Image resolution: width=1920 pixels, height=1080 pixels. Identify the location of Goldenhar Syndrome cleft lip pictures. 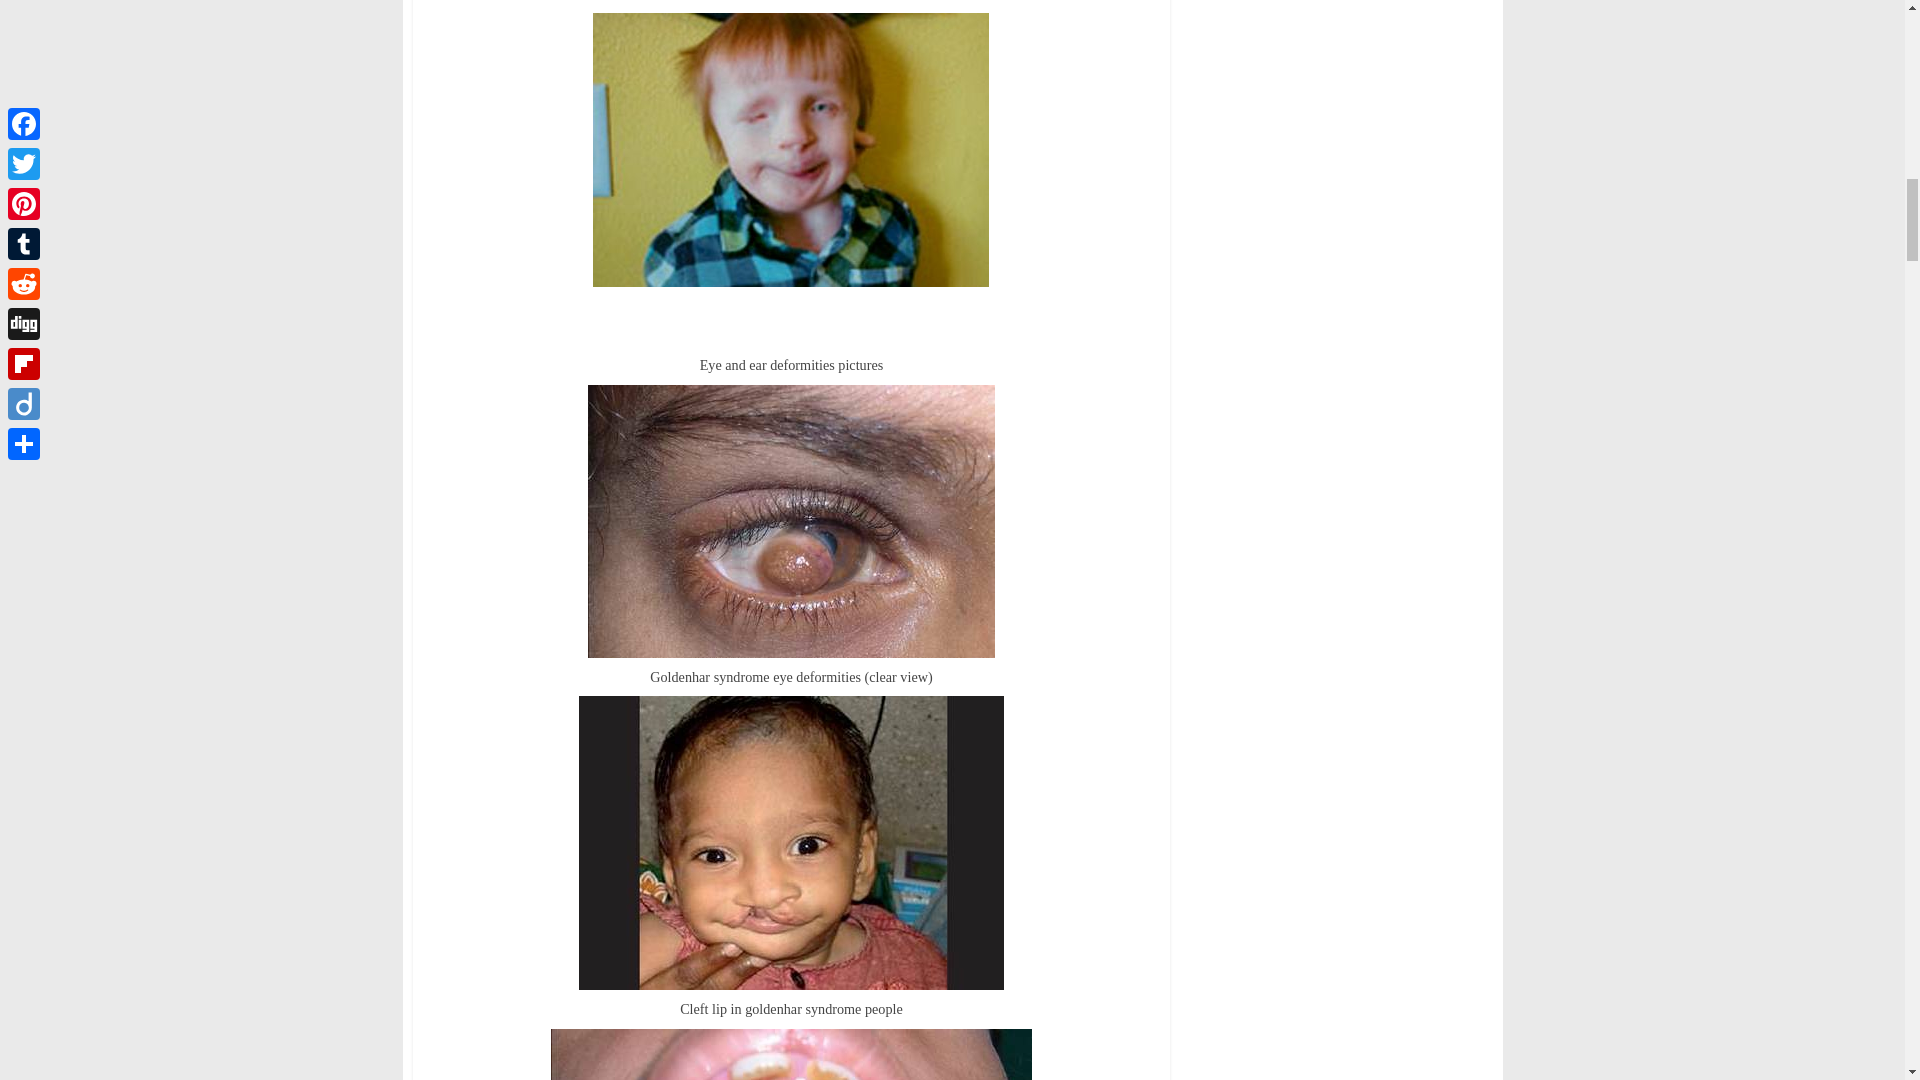
(792, 842).